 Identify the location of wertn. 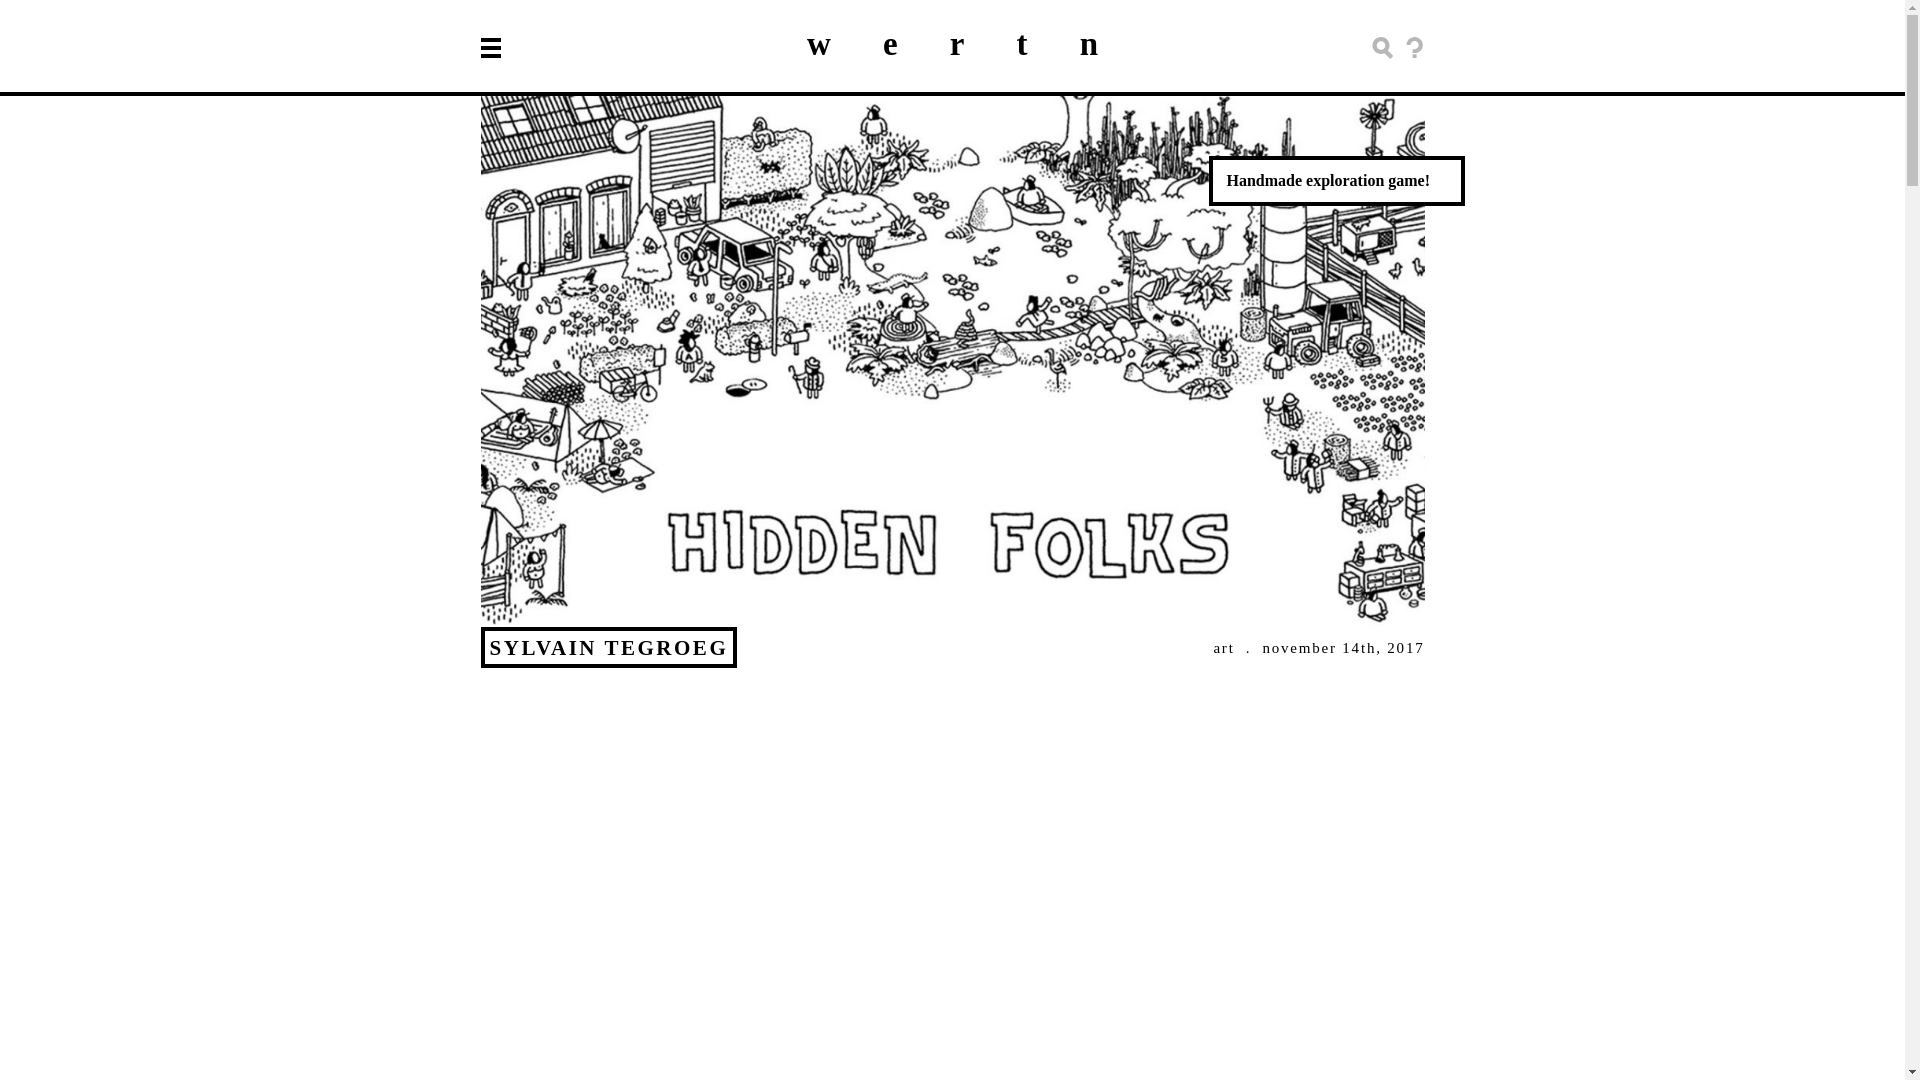
(978, 43).